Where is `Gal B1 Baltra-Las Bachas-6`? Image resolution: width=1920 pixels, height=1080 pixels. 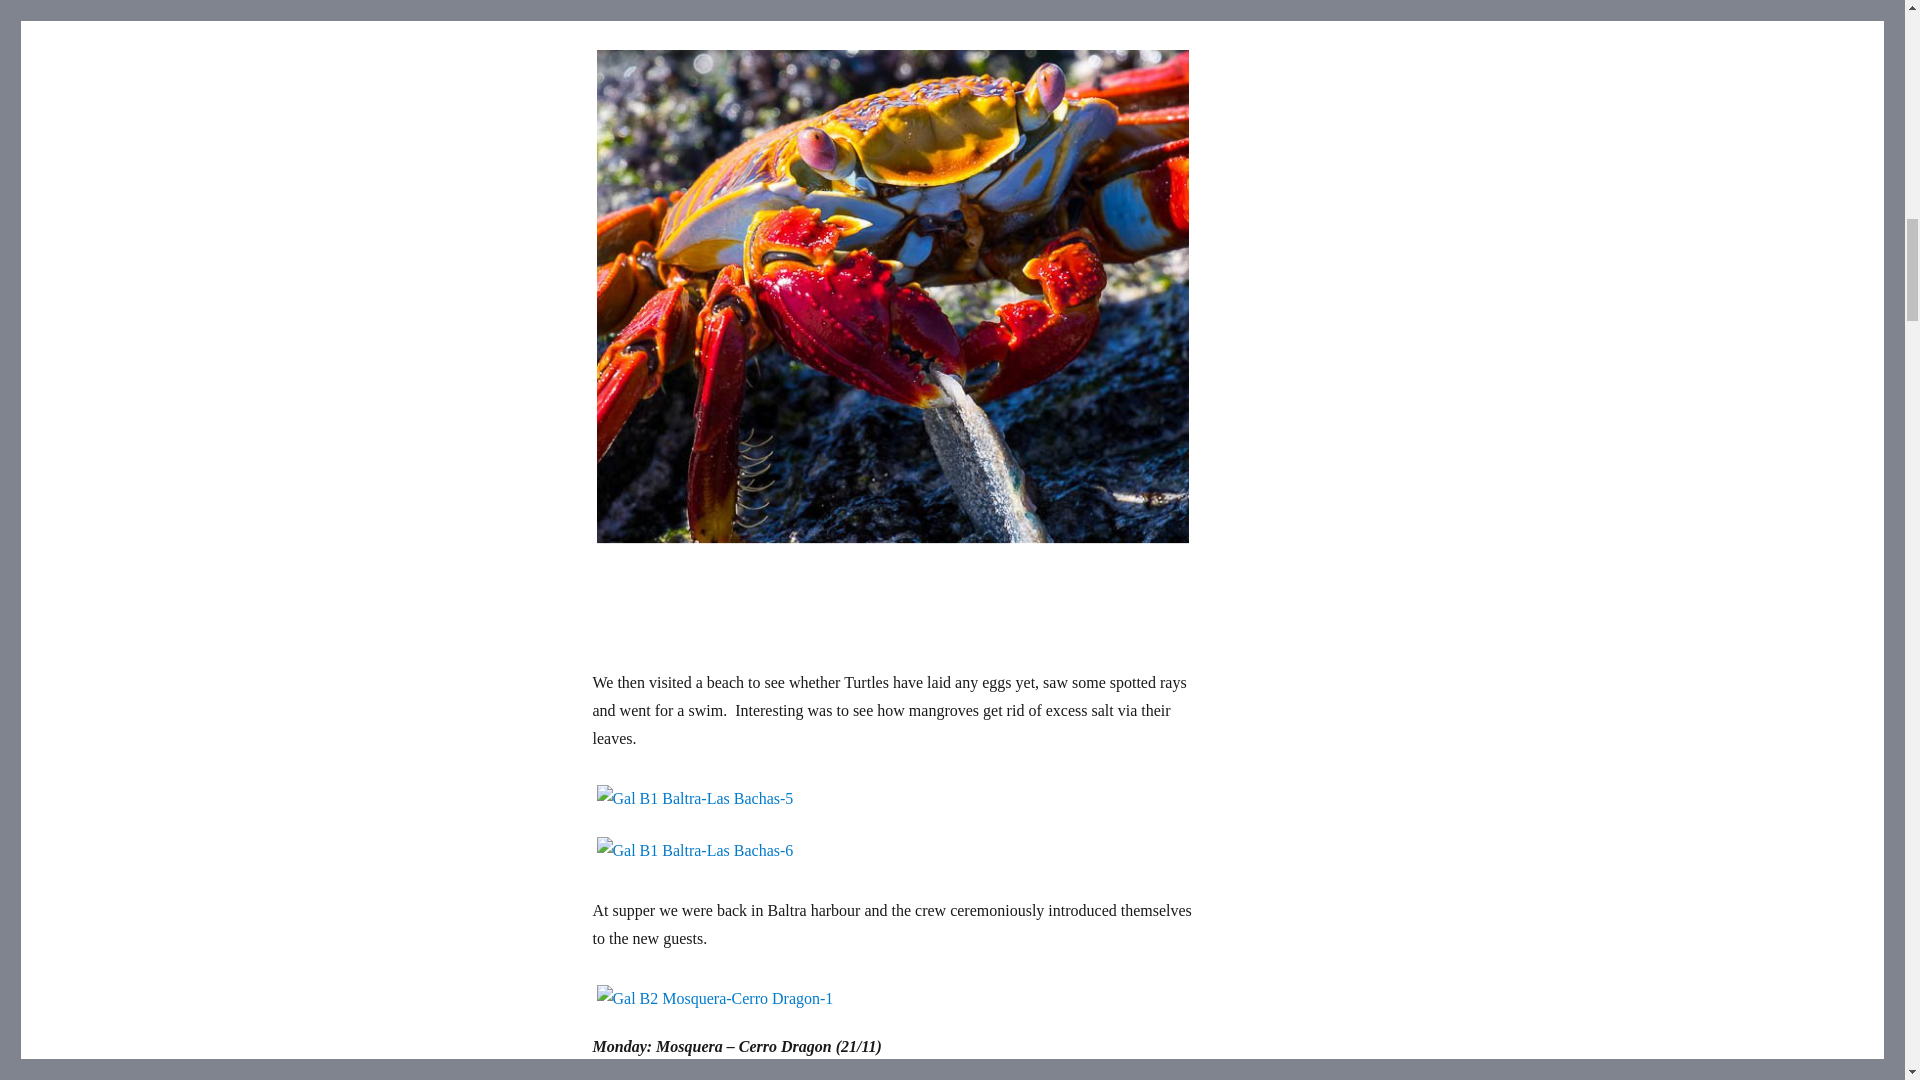
Gal B1 Baltra-Las Bachas-6 is located at coordinates (892, 850).